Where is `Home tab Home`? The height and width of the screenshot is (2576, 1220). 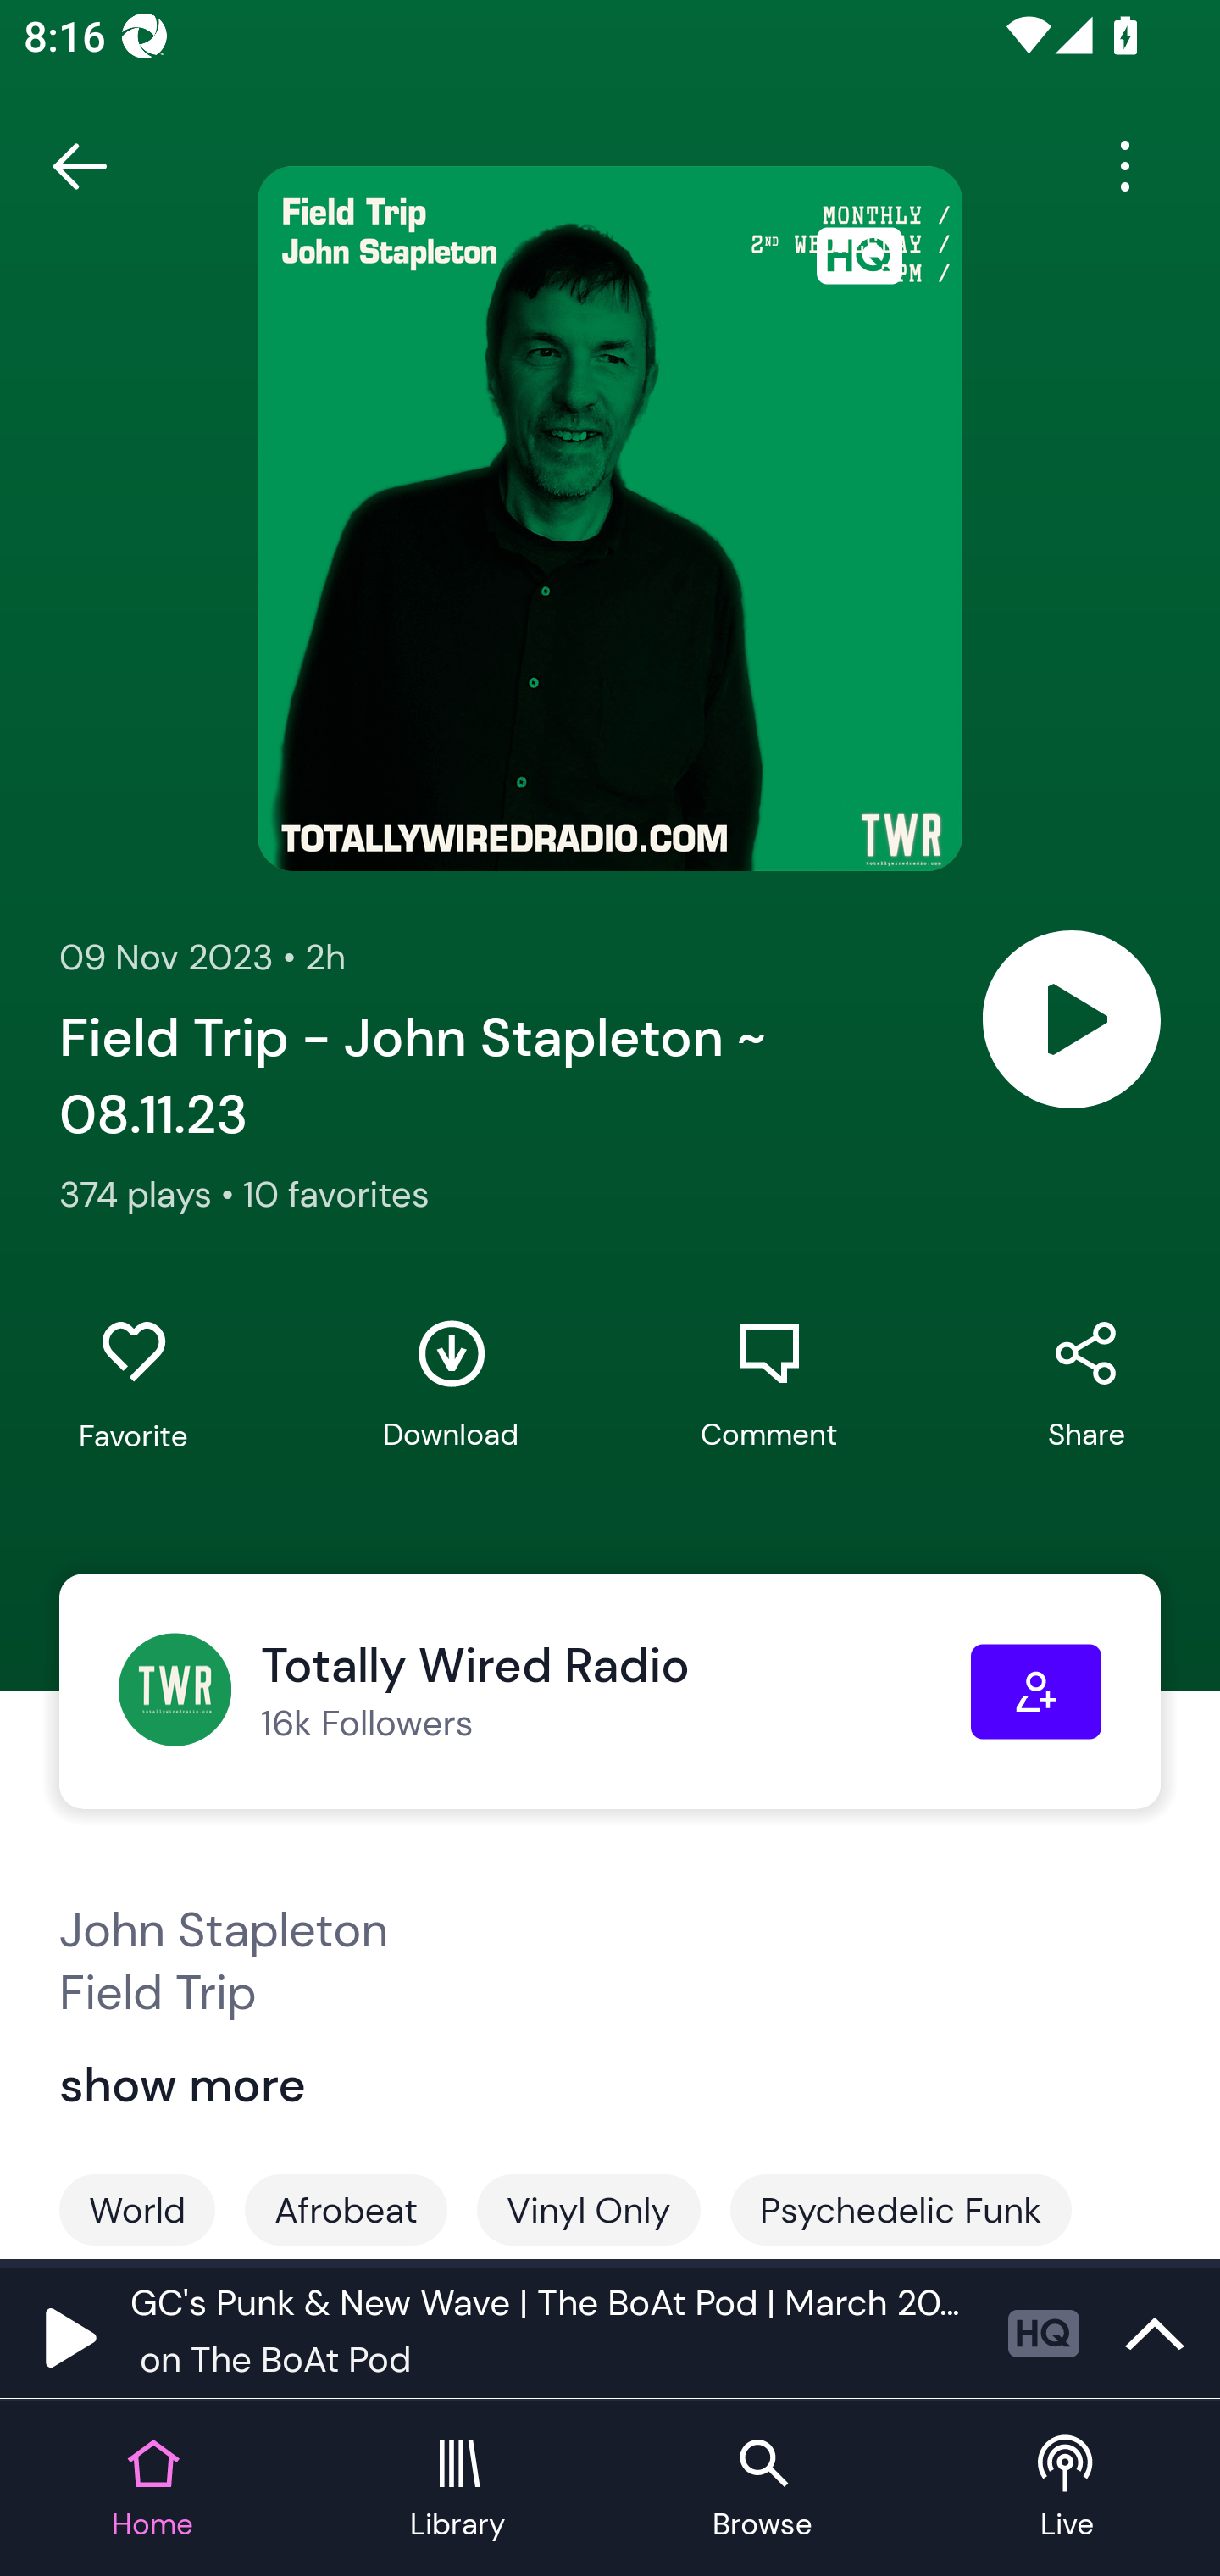 Home tab Home is located at coordinates (152, 2490).